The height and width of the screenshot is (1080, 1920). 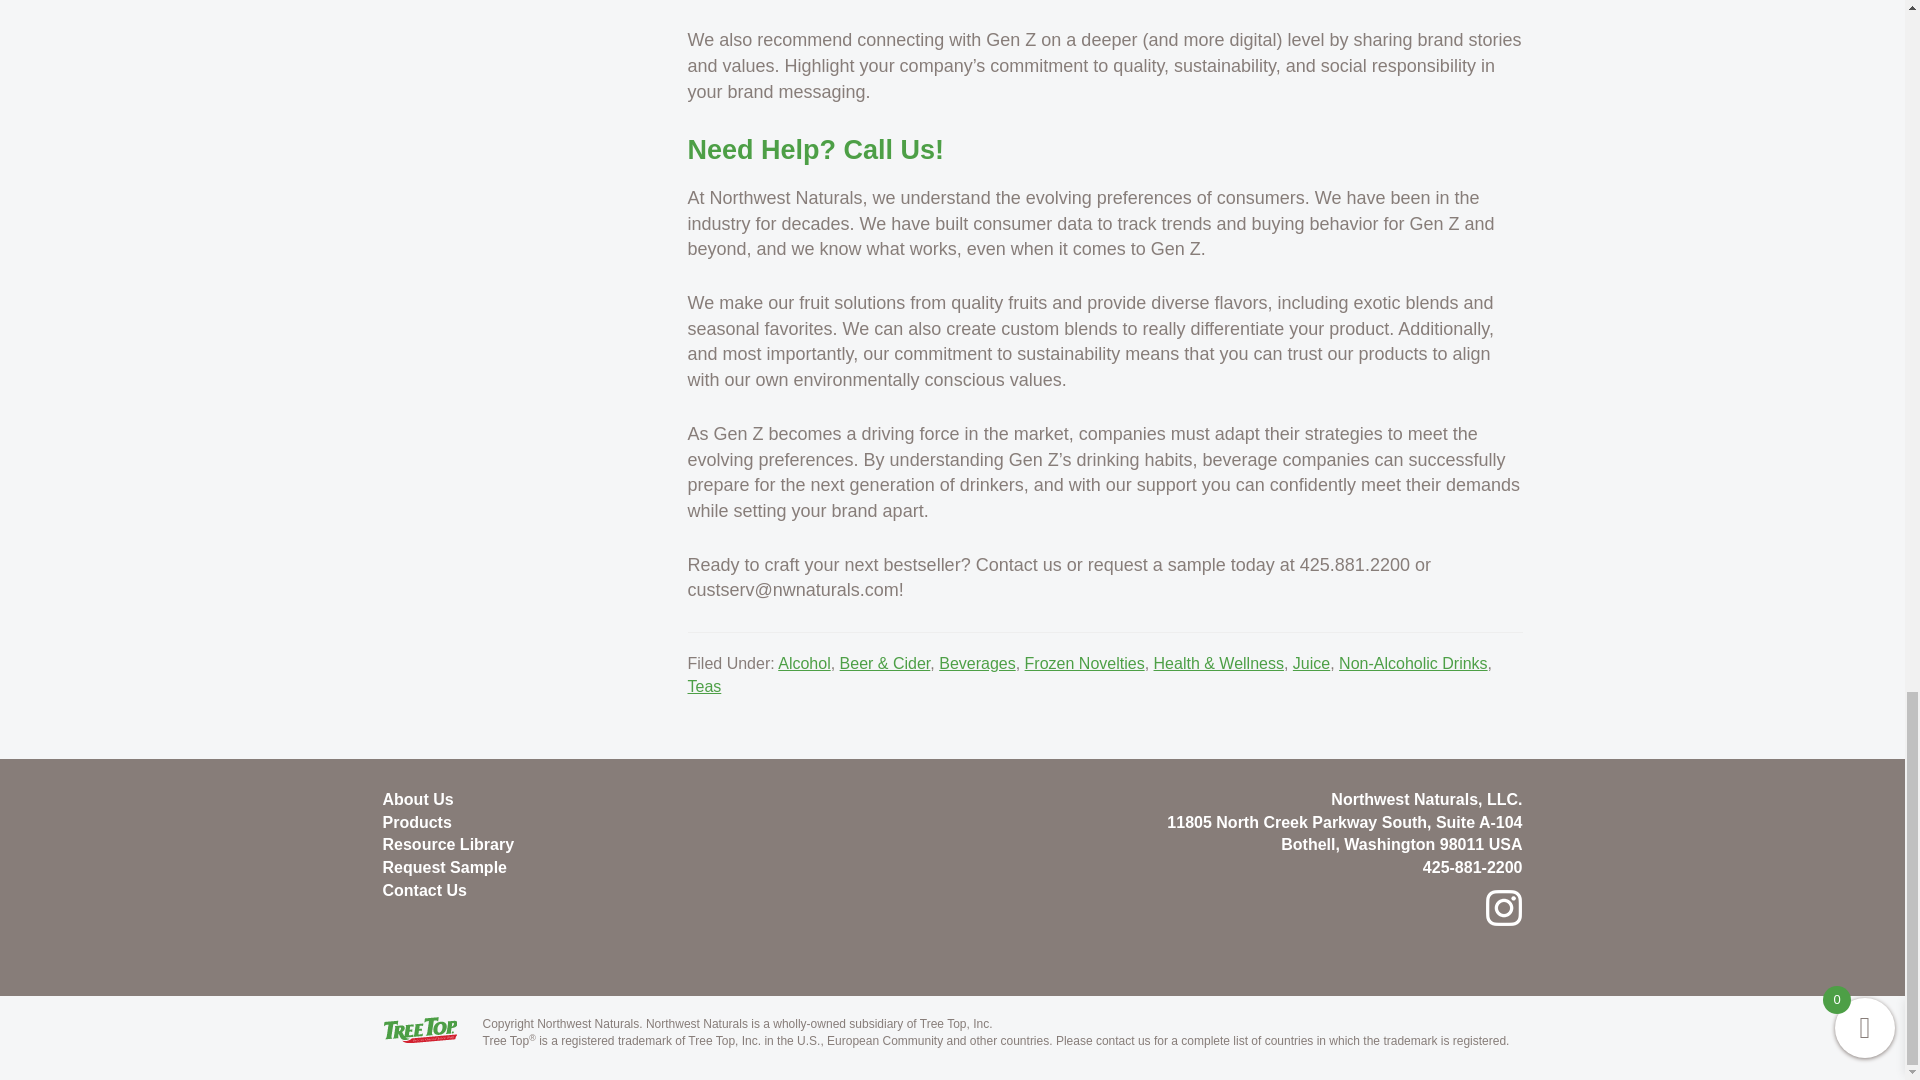 What do you see at coordinates (424, 890) in the screenshot?
I see `Contact Us` at bounding box center [424, 890].